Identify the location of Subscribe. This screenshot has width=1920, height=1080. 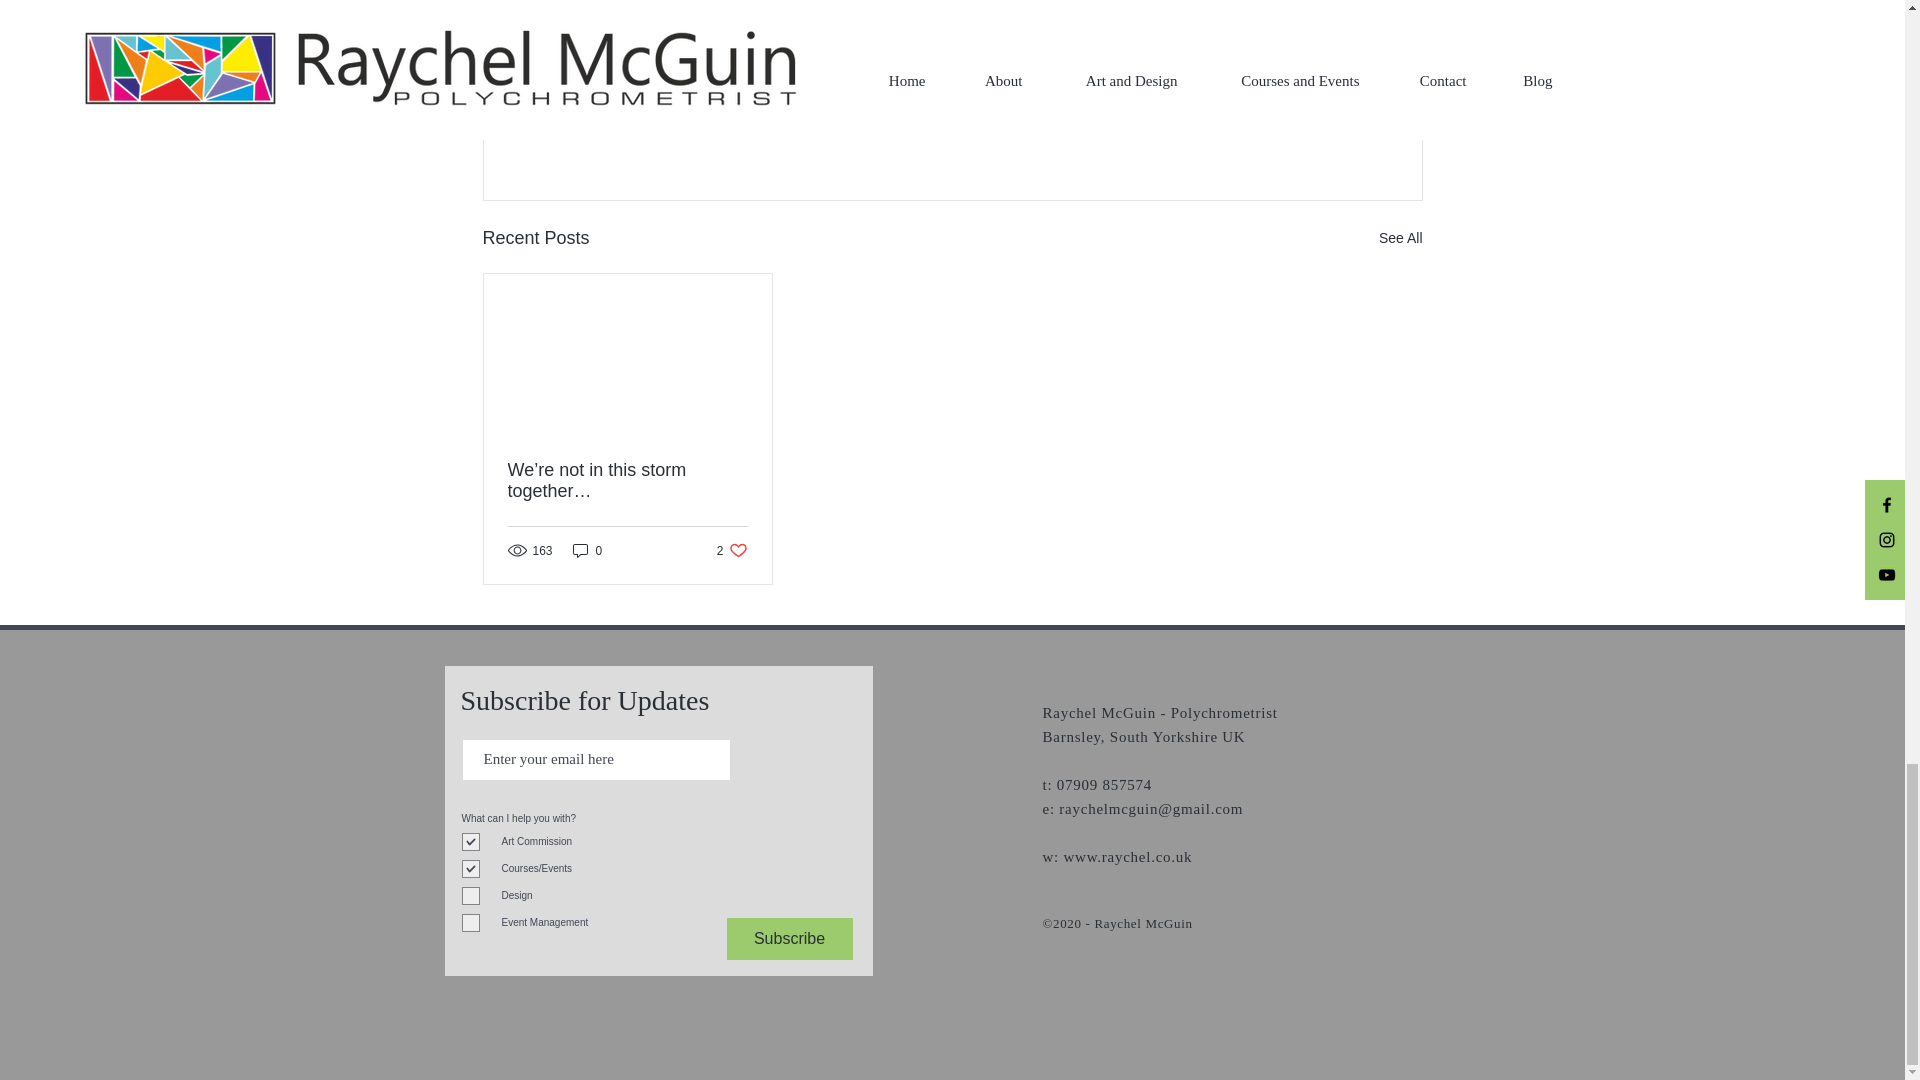
(878, 4).